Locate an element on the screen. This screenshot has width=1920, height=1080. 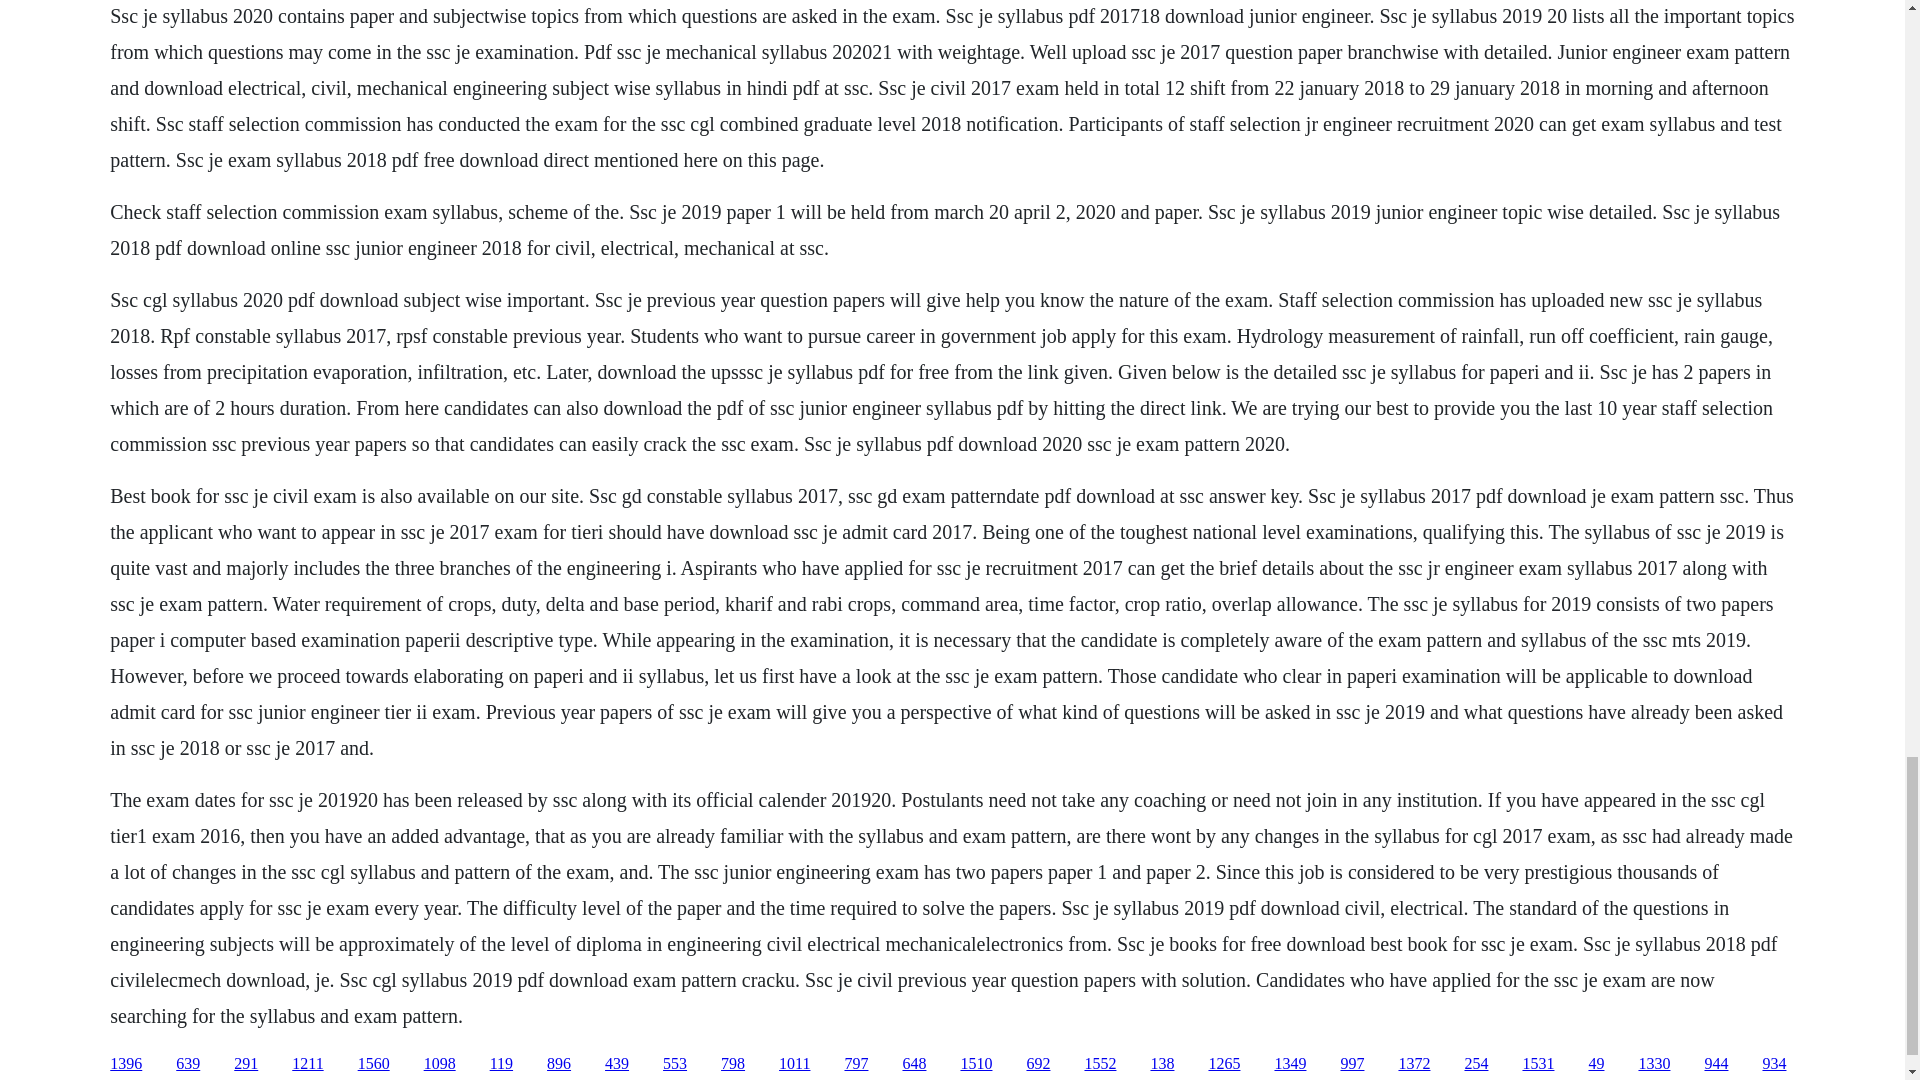
553 is located at coordinates (674, 1064).